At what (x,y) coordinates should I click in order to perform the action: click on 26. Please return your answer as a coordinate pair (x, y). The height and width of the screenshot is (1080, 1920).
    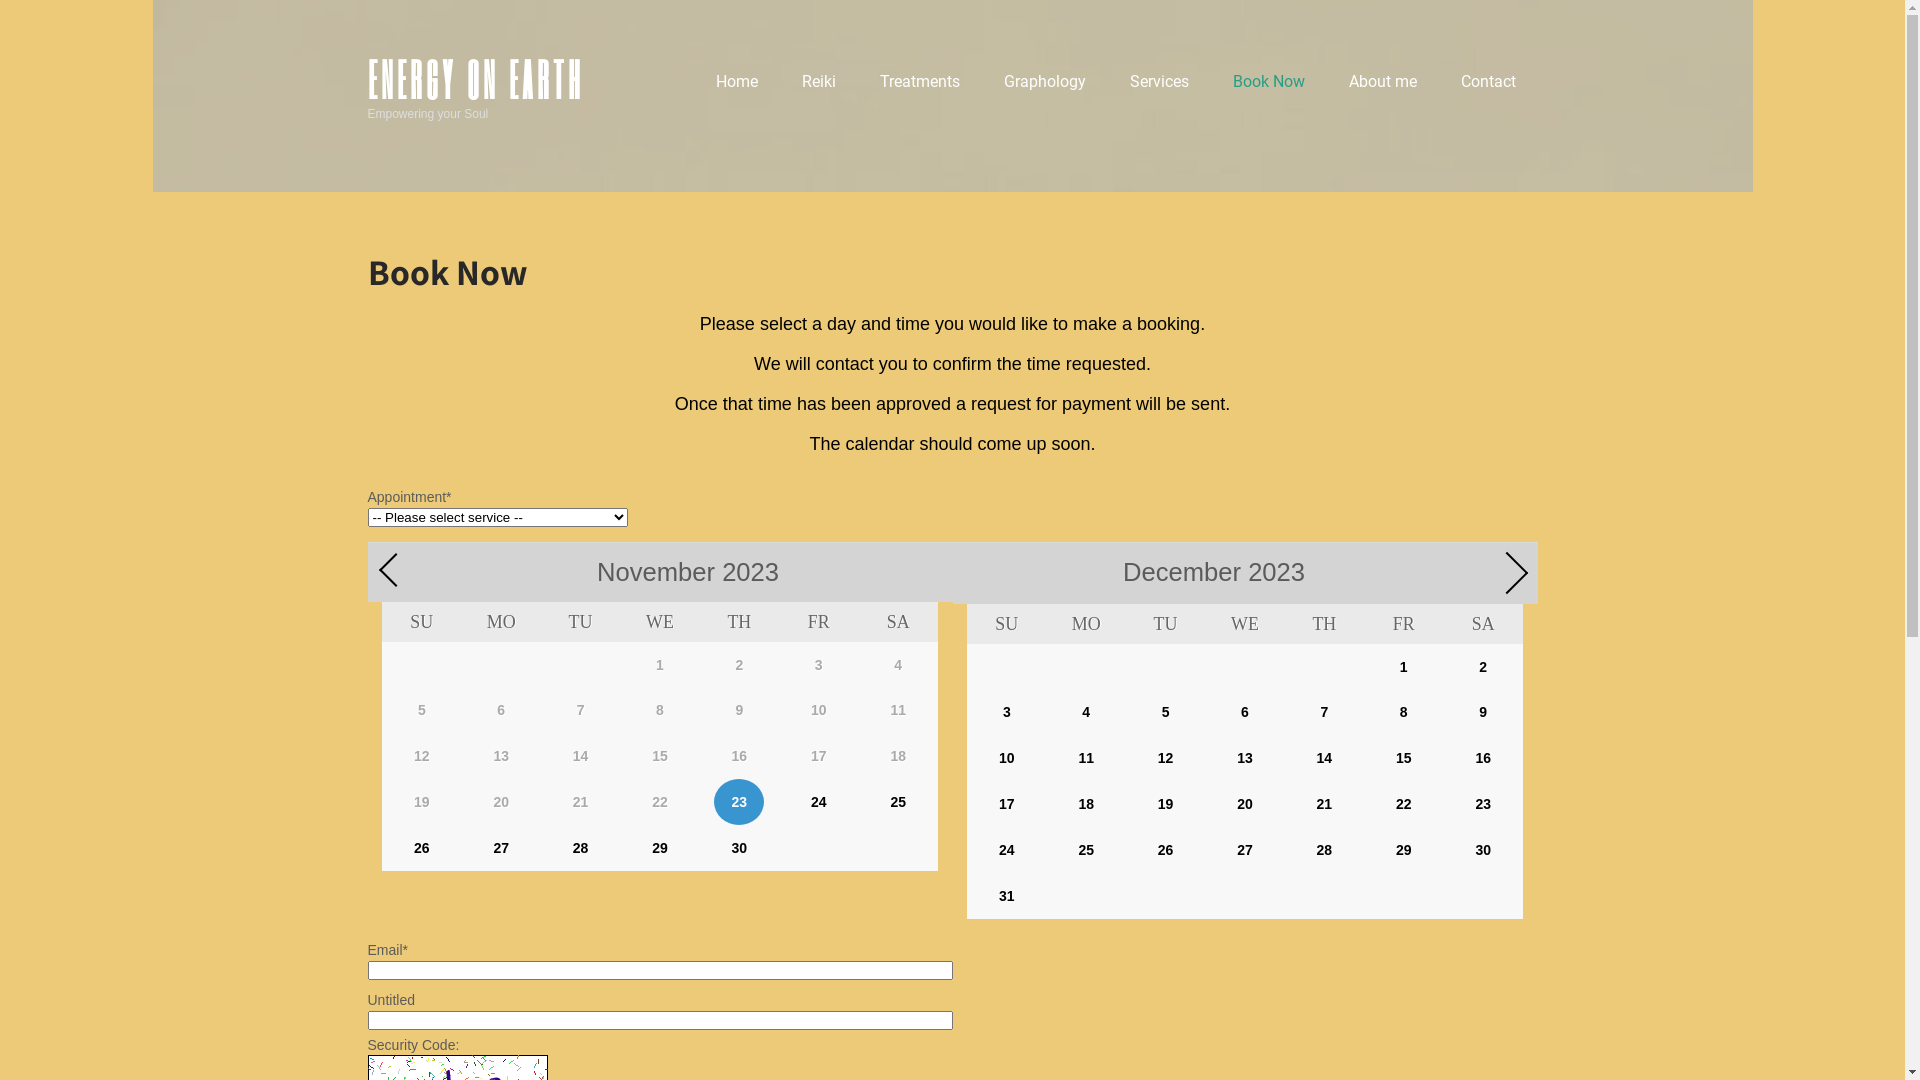
    Looking at the image, I should click on (1166, 850).